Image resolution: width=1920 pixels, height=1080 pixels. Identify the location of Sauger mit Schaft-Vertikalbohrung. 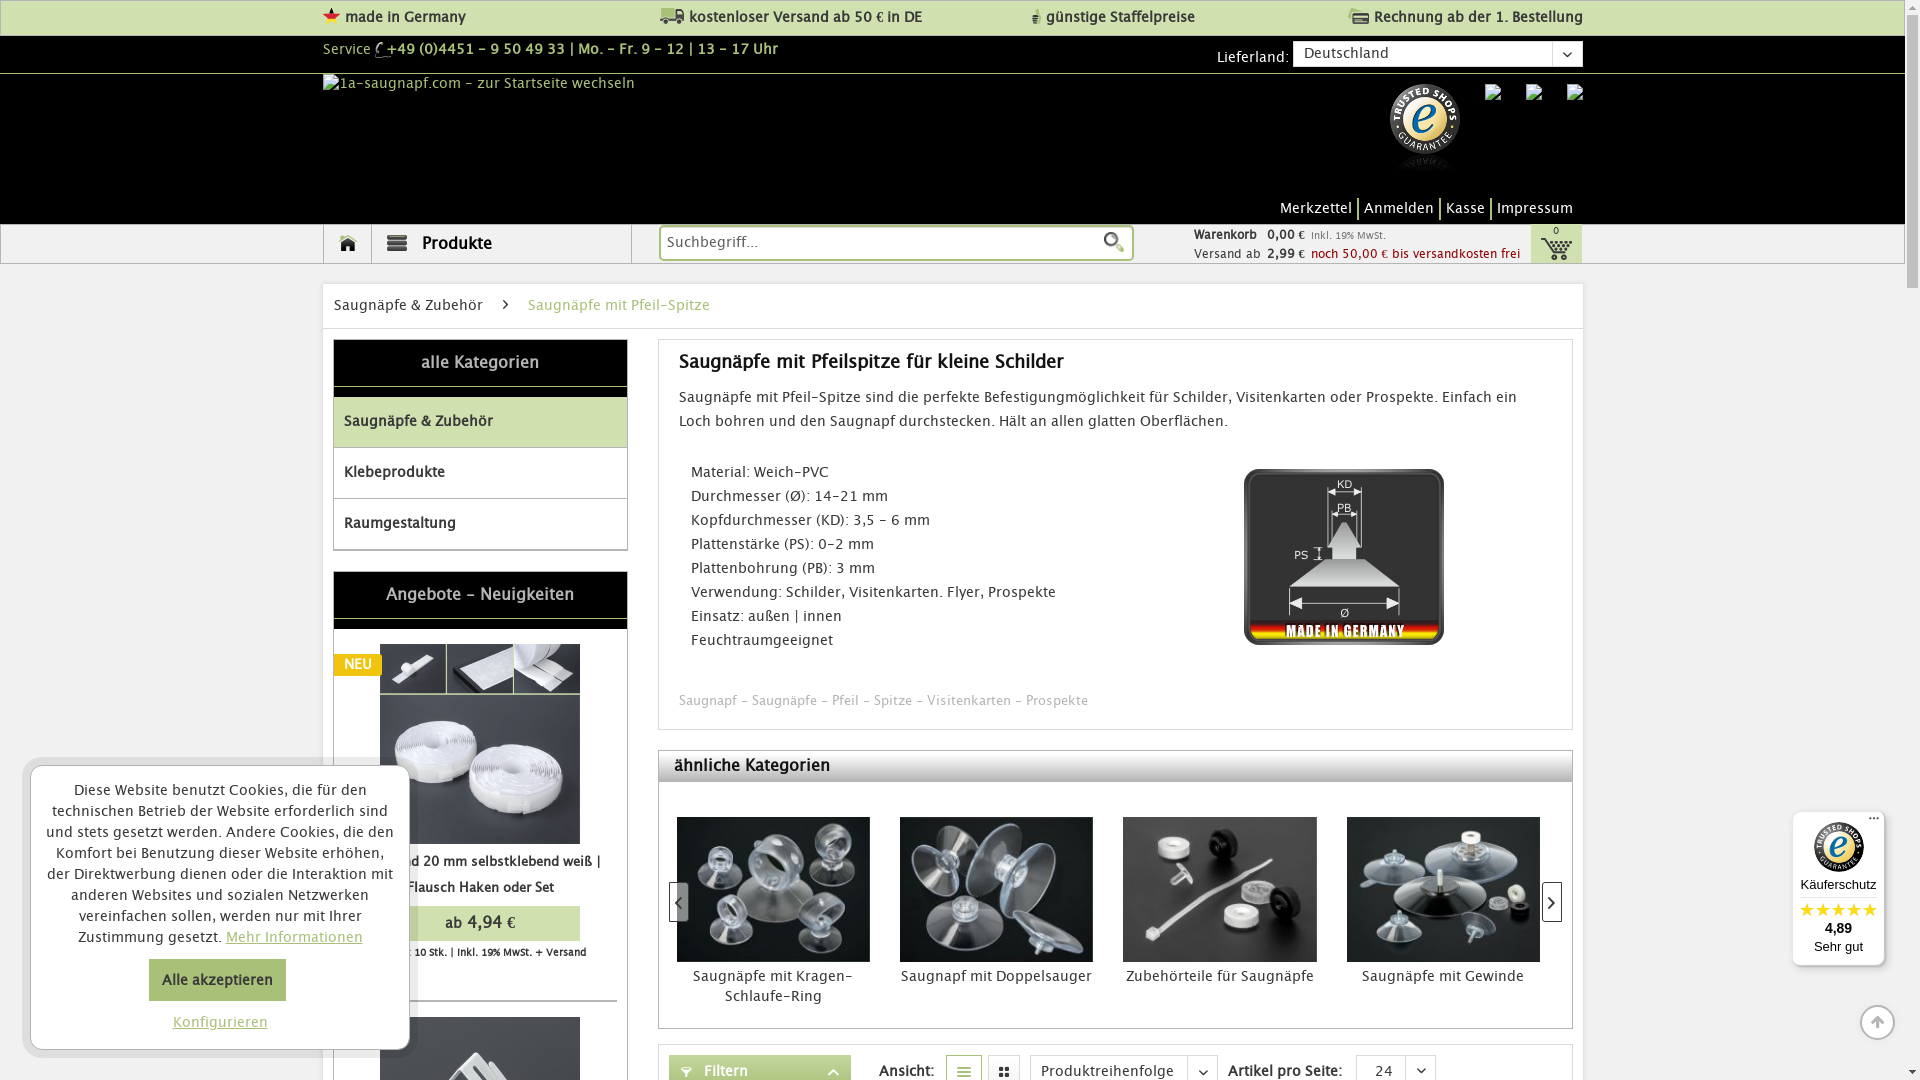
(780, 987).